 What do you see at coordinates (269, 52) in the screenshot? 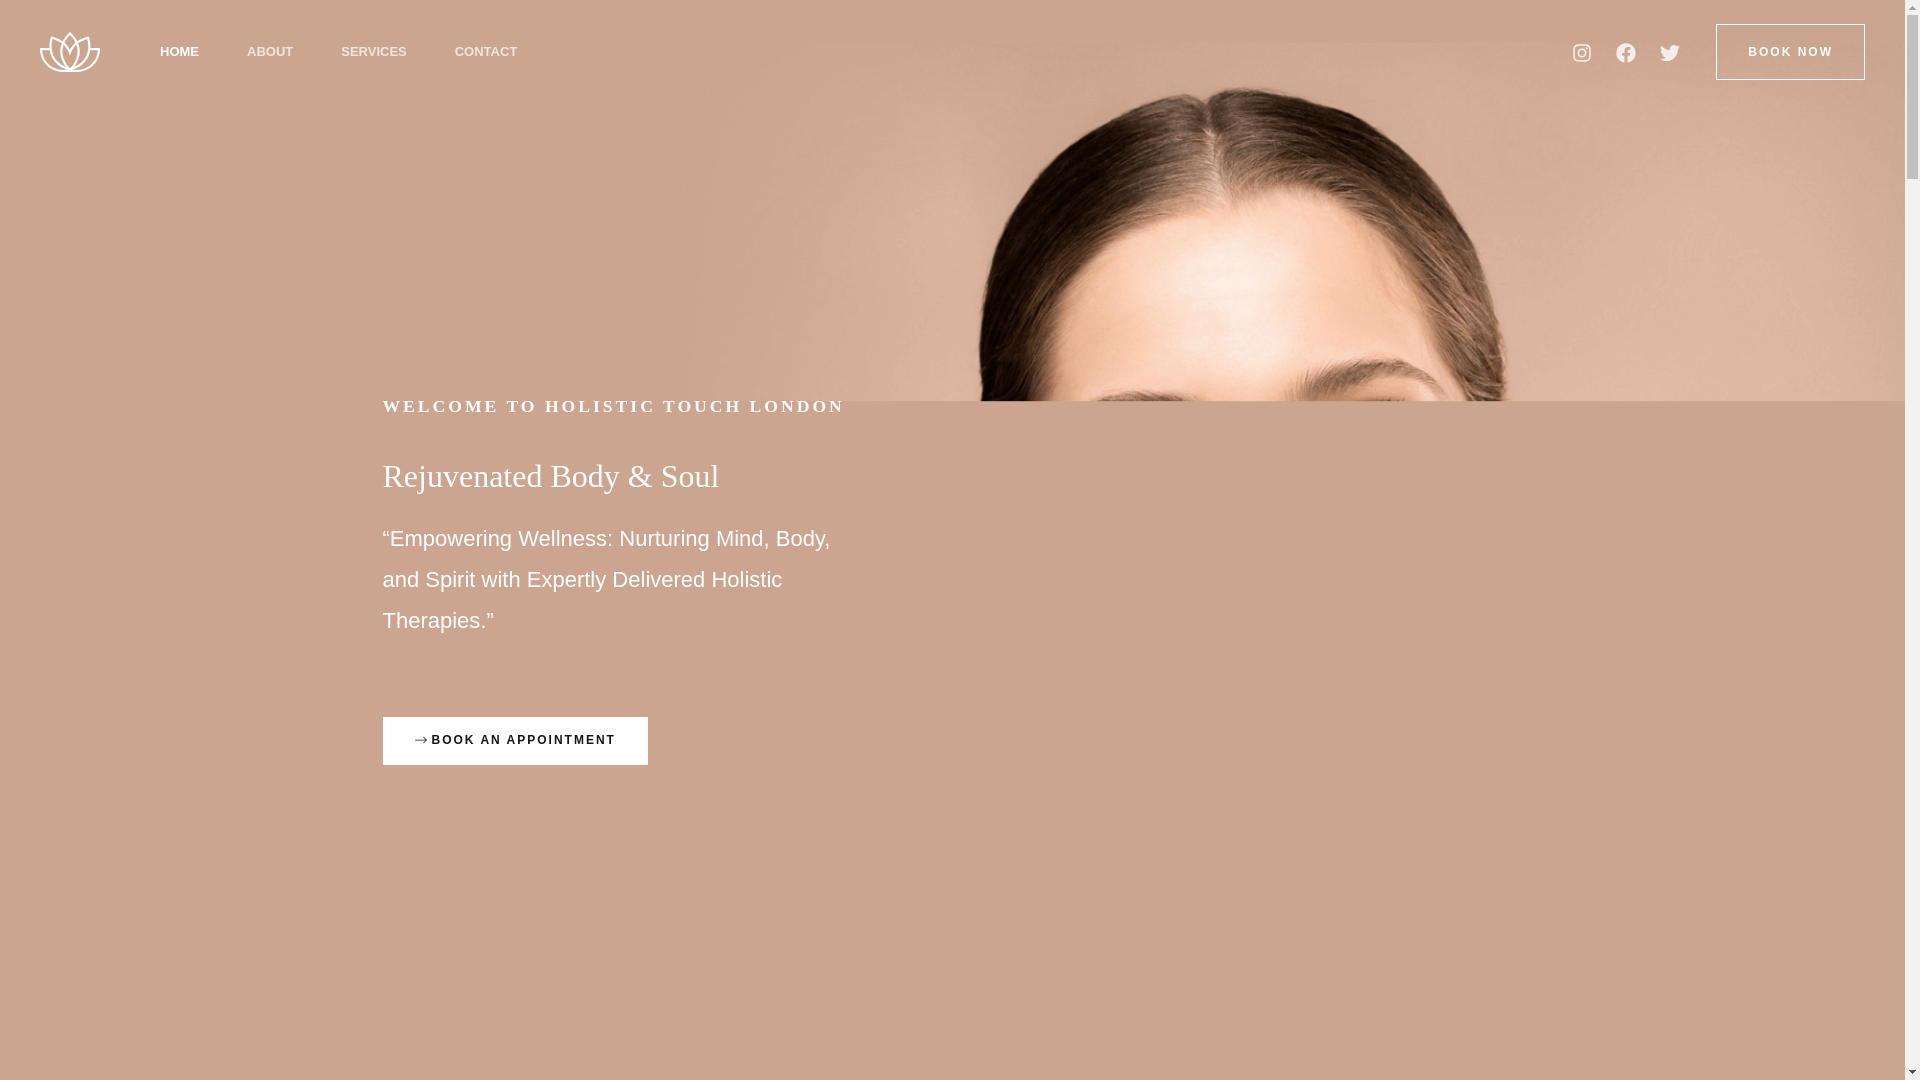
I see `ABOUT` at bounding box center [269, 52].